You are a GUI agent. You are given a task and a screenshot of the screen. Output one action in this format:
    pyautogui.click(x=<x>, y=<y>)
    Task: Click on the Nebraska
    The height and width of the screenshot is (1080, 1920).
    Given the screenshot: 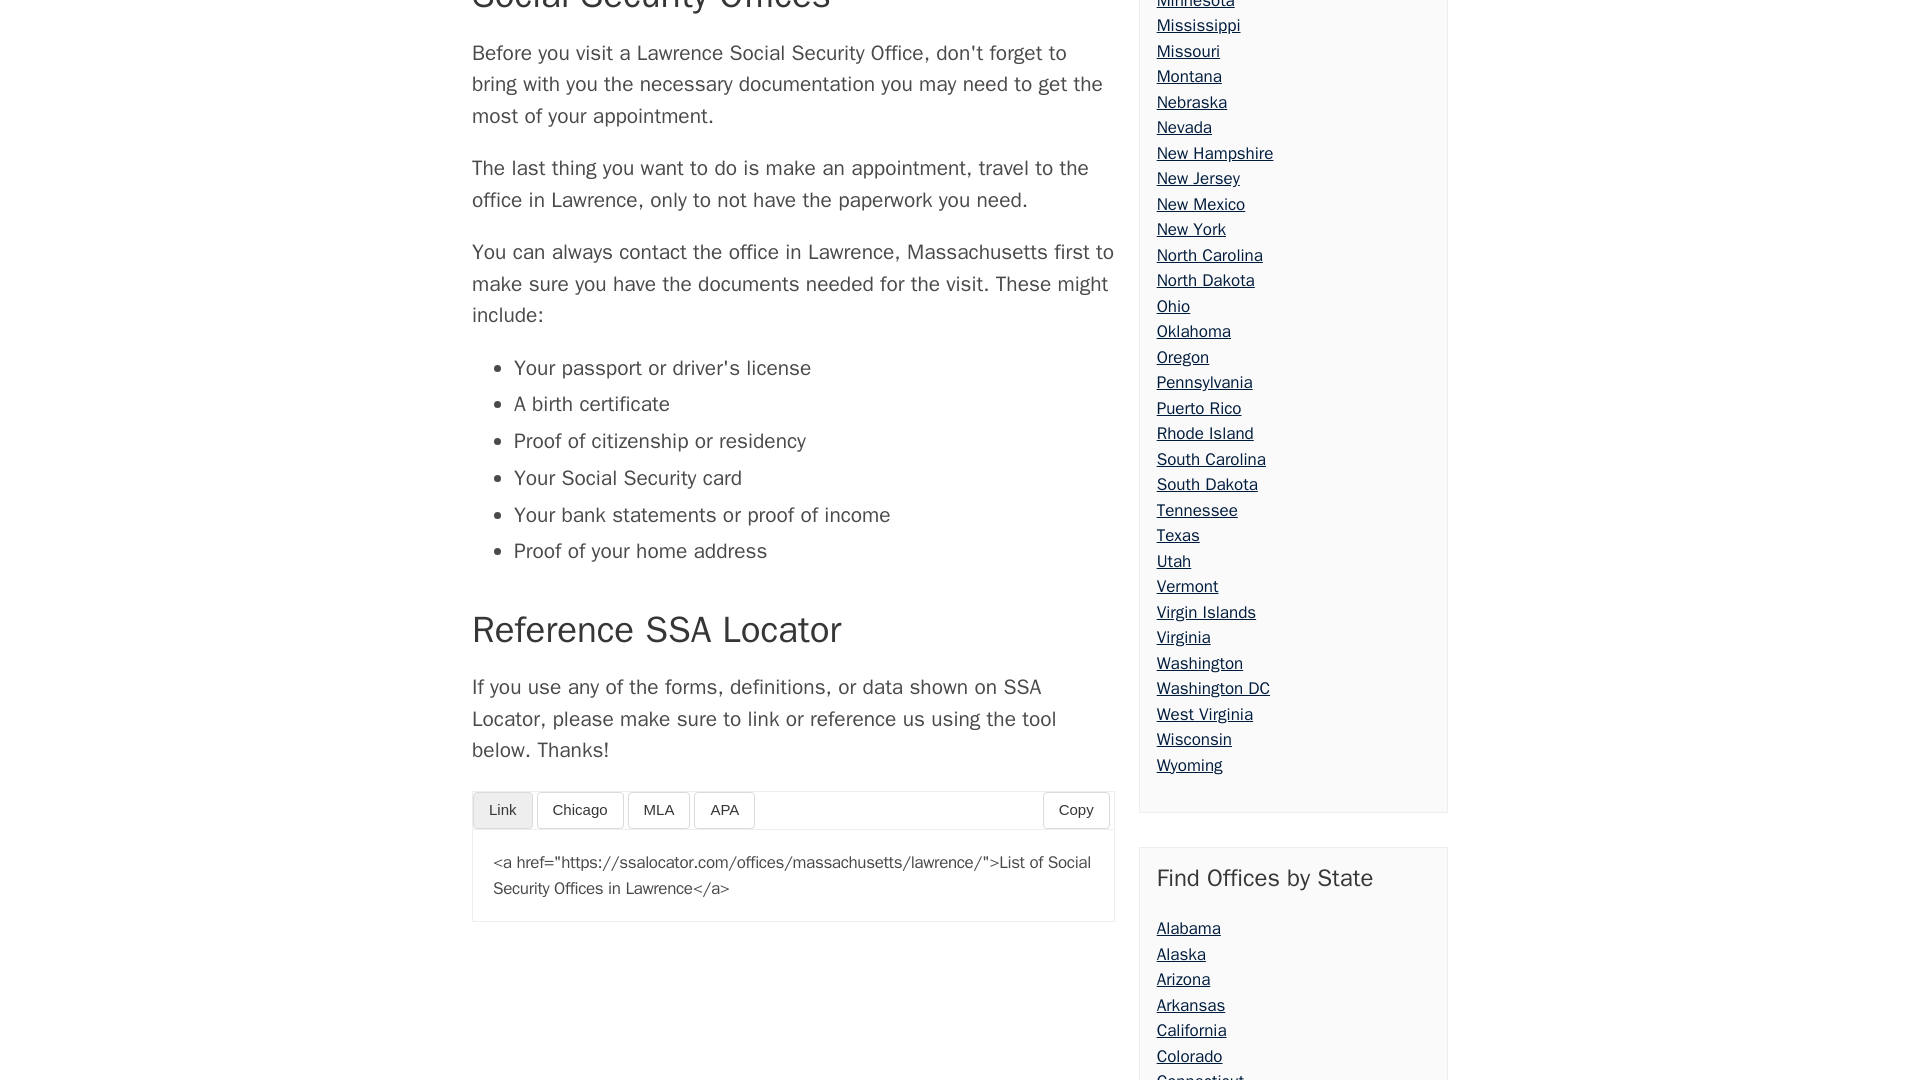 What is the action you would take?
    pyautogui.click(x=1192, y=102)
    